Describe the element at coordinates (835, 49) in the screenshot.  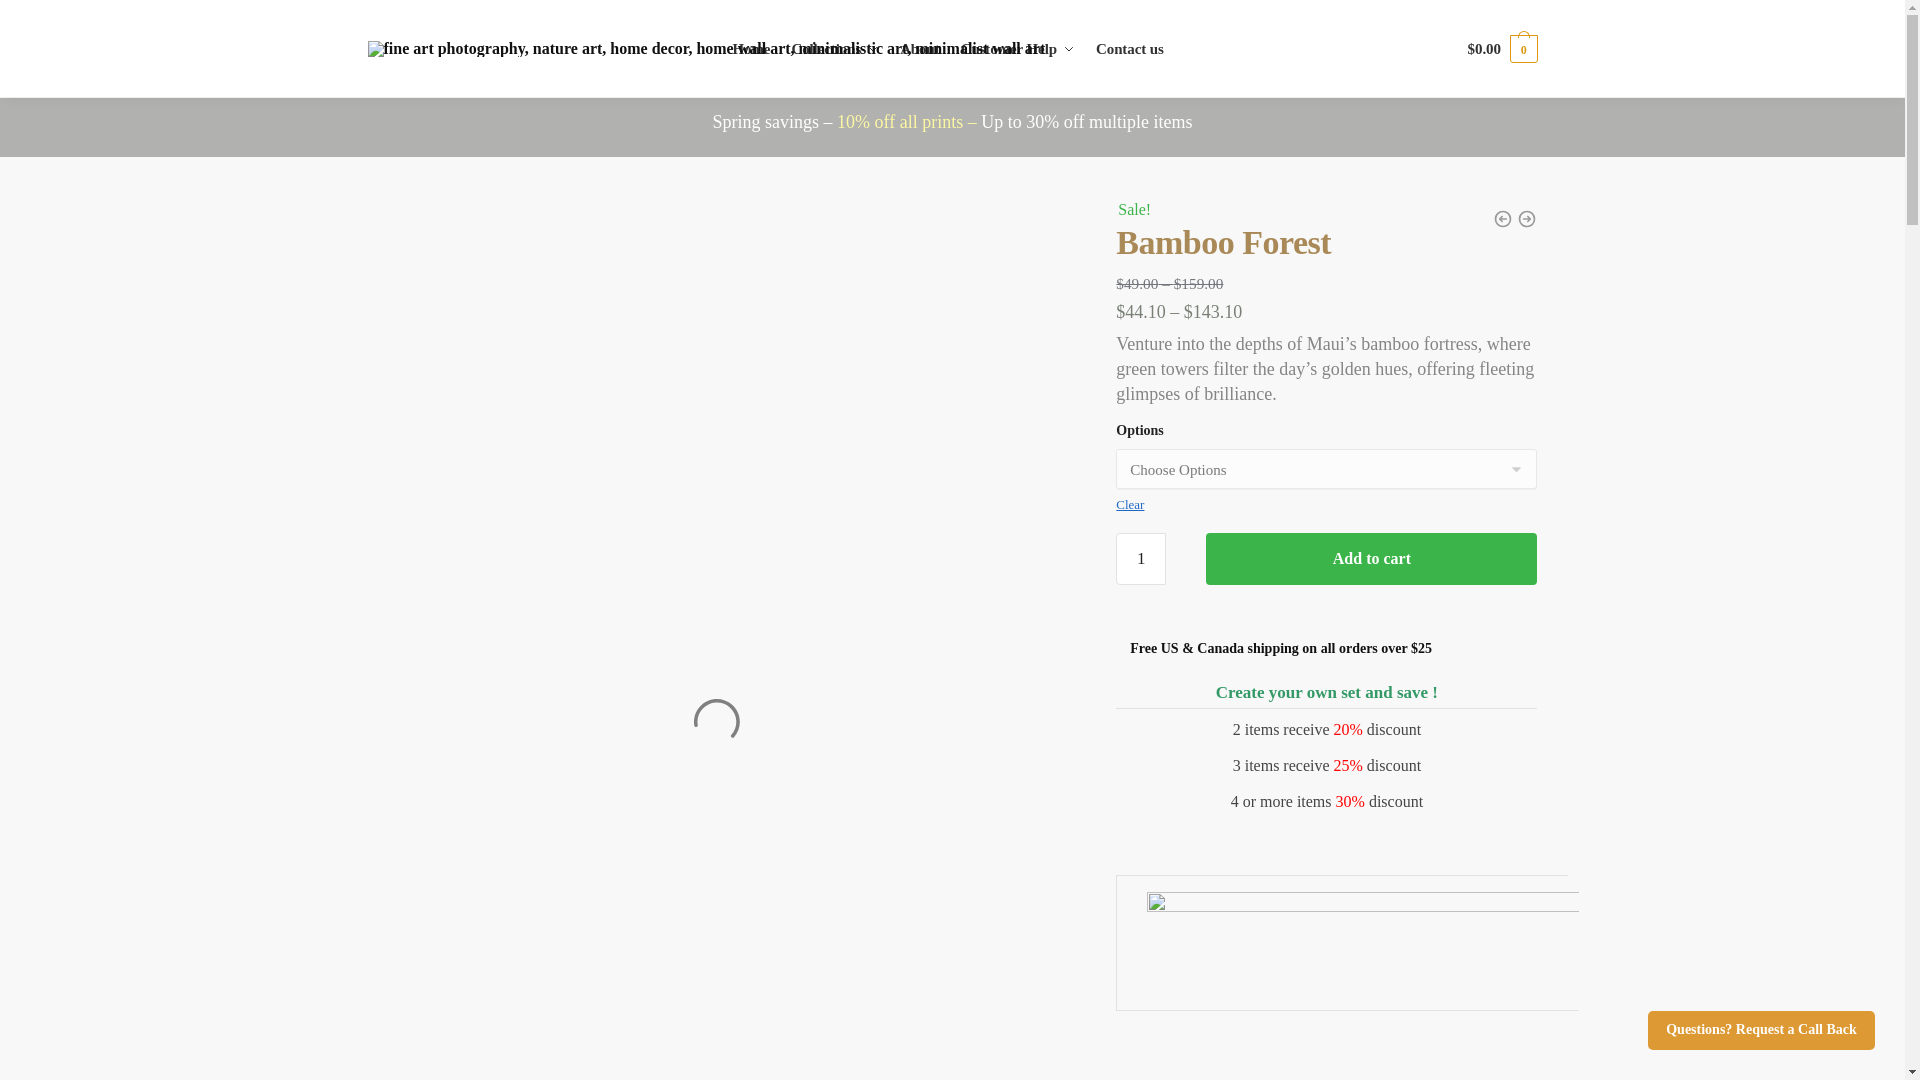
I see `Collections` at that location.